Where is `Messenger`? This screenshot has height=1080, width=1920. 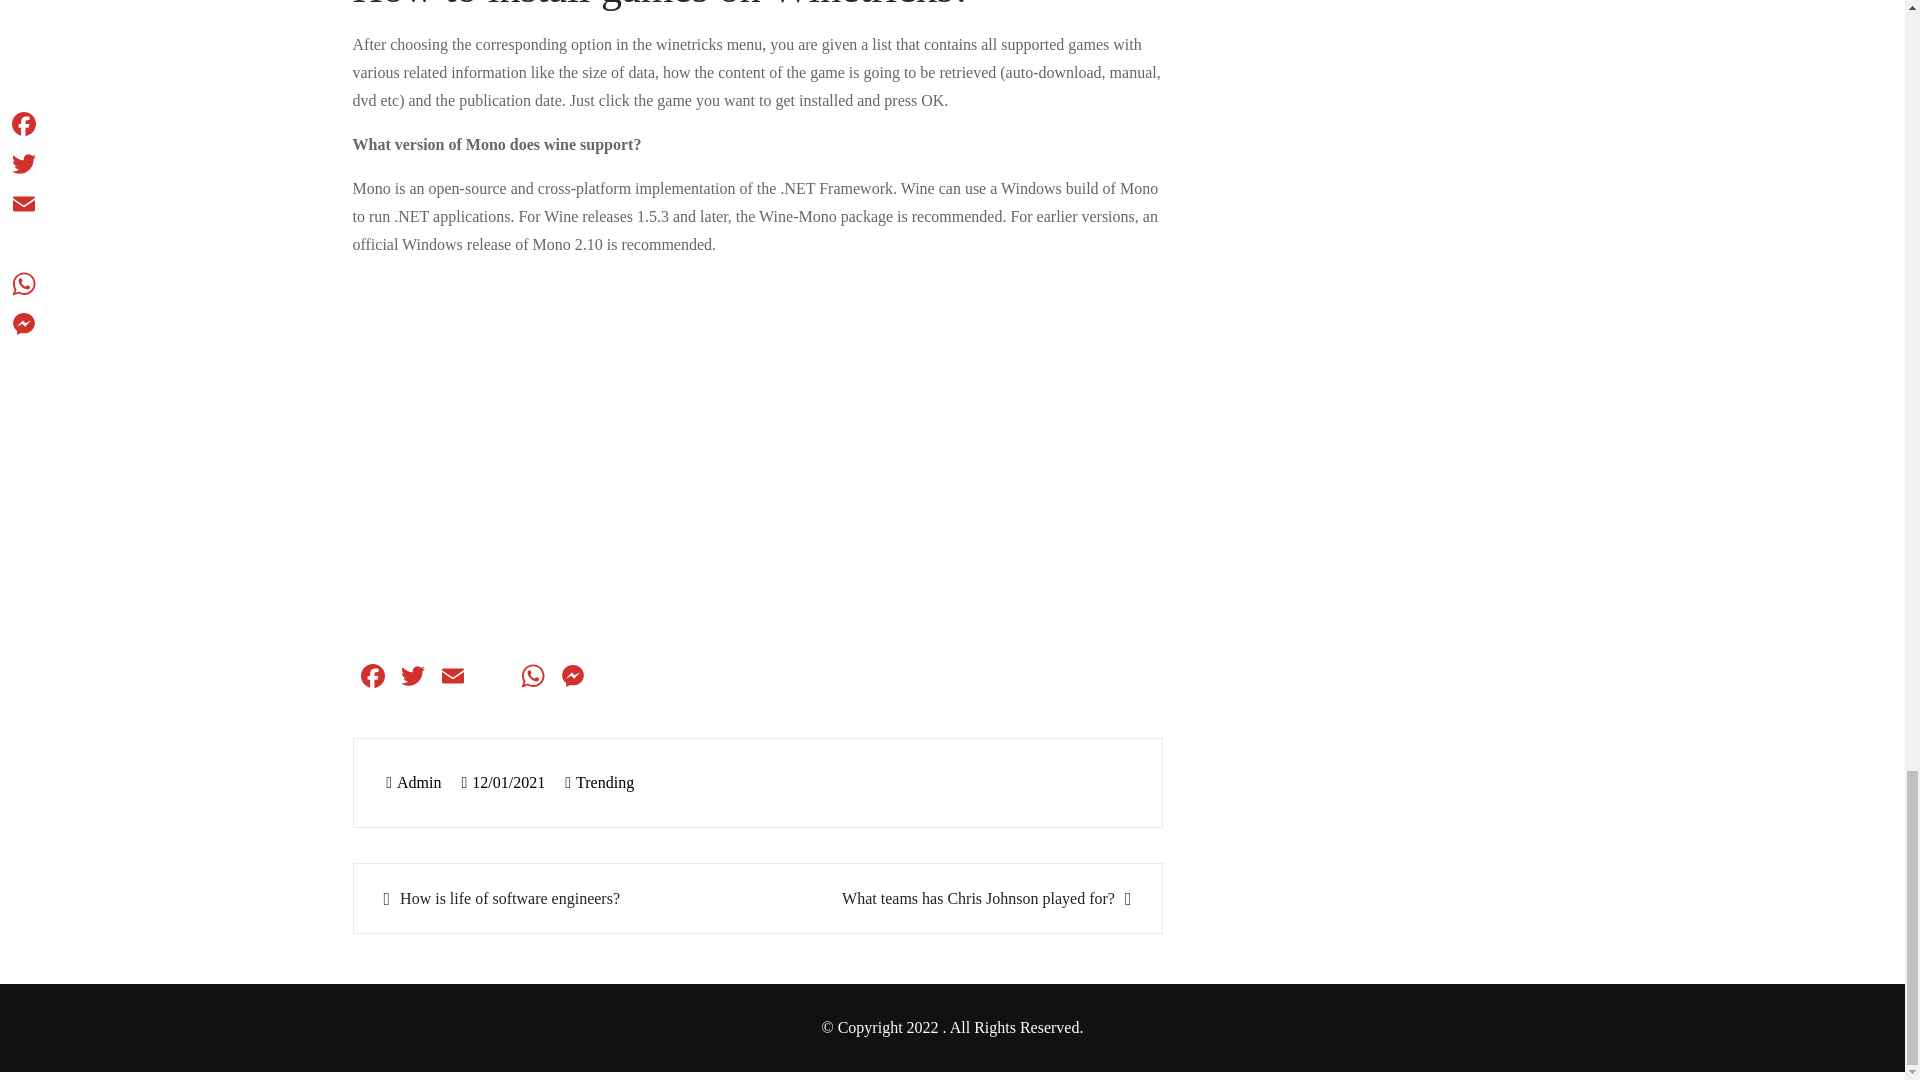 Messenger is located at coordinates (572, 678).